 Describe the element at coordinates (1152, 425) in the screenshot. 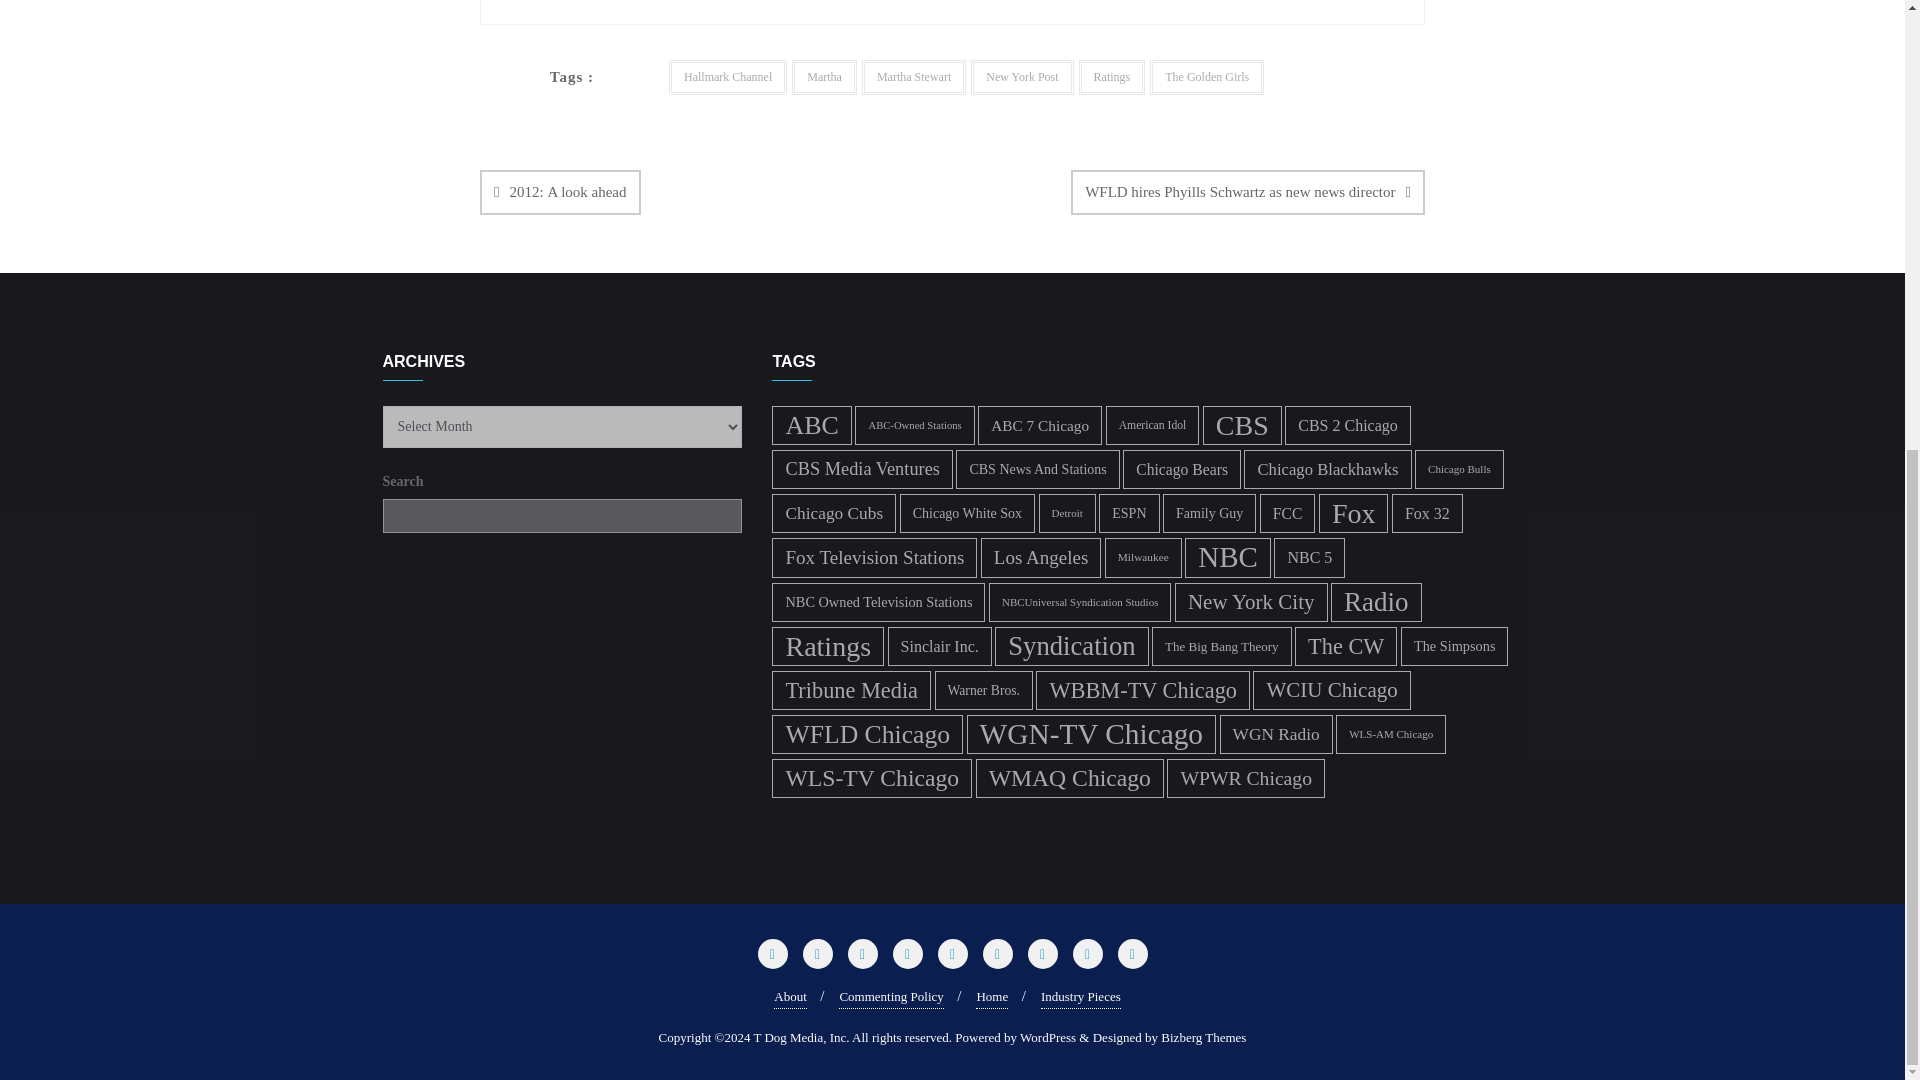

I see `American Idol` at that location.